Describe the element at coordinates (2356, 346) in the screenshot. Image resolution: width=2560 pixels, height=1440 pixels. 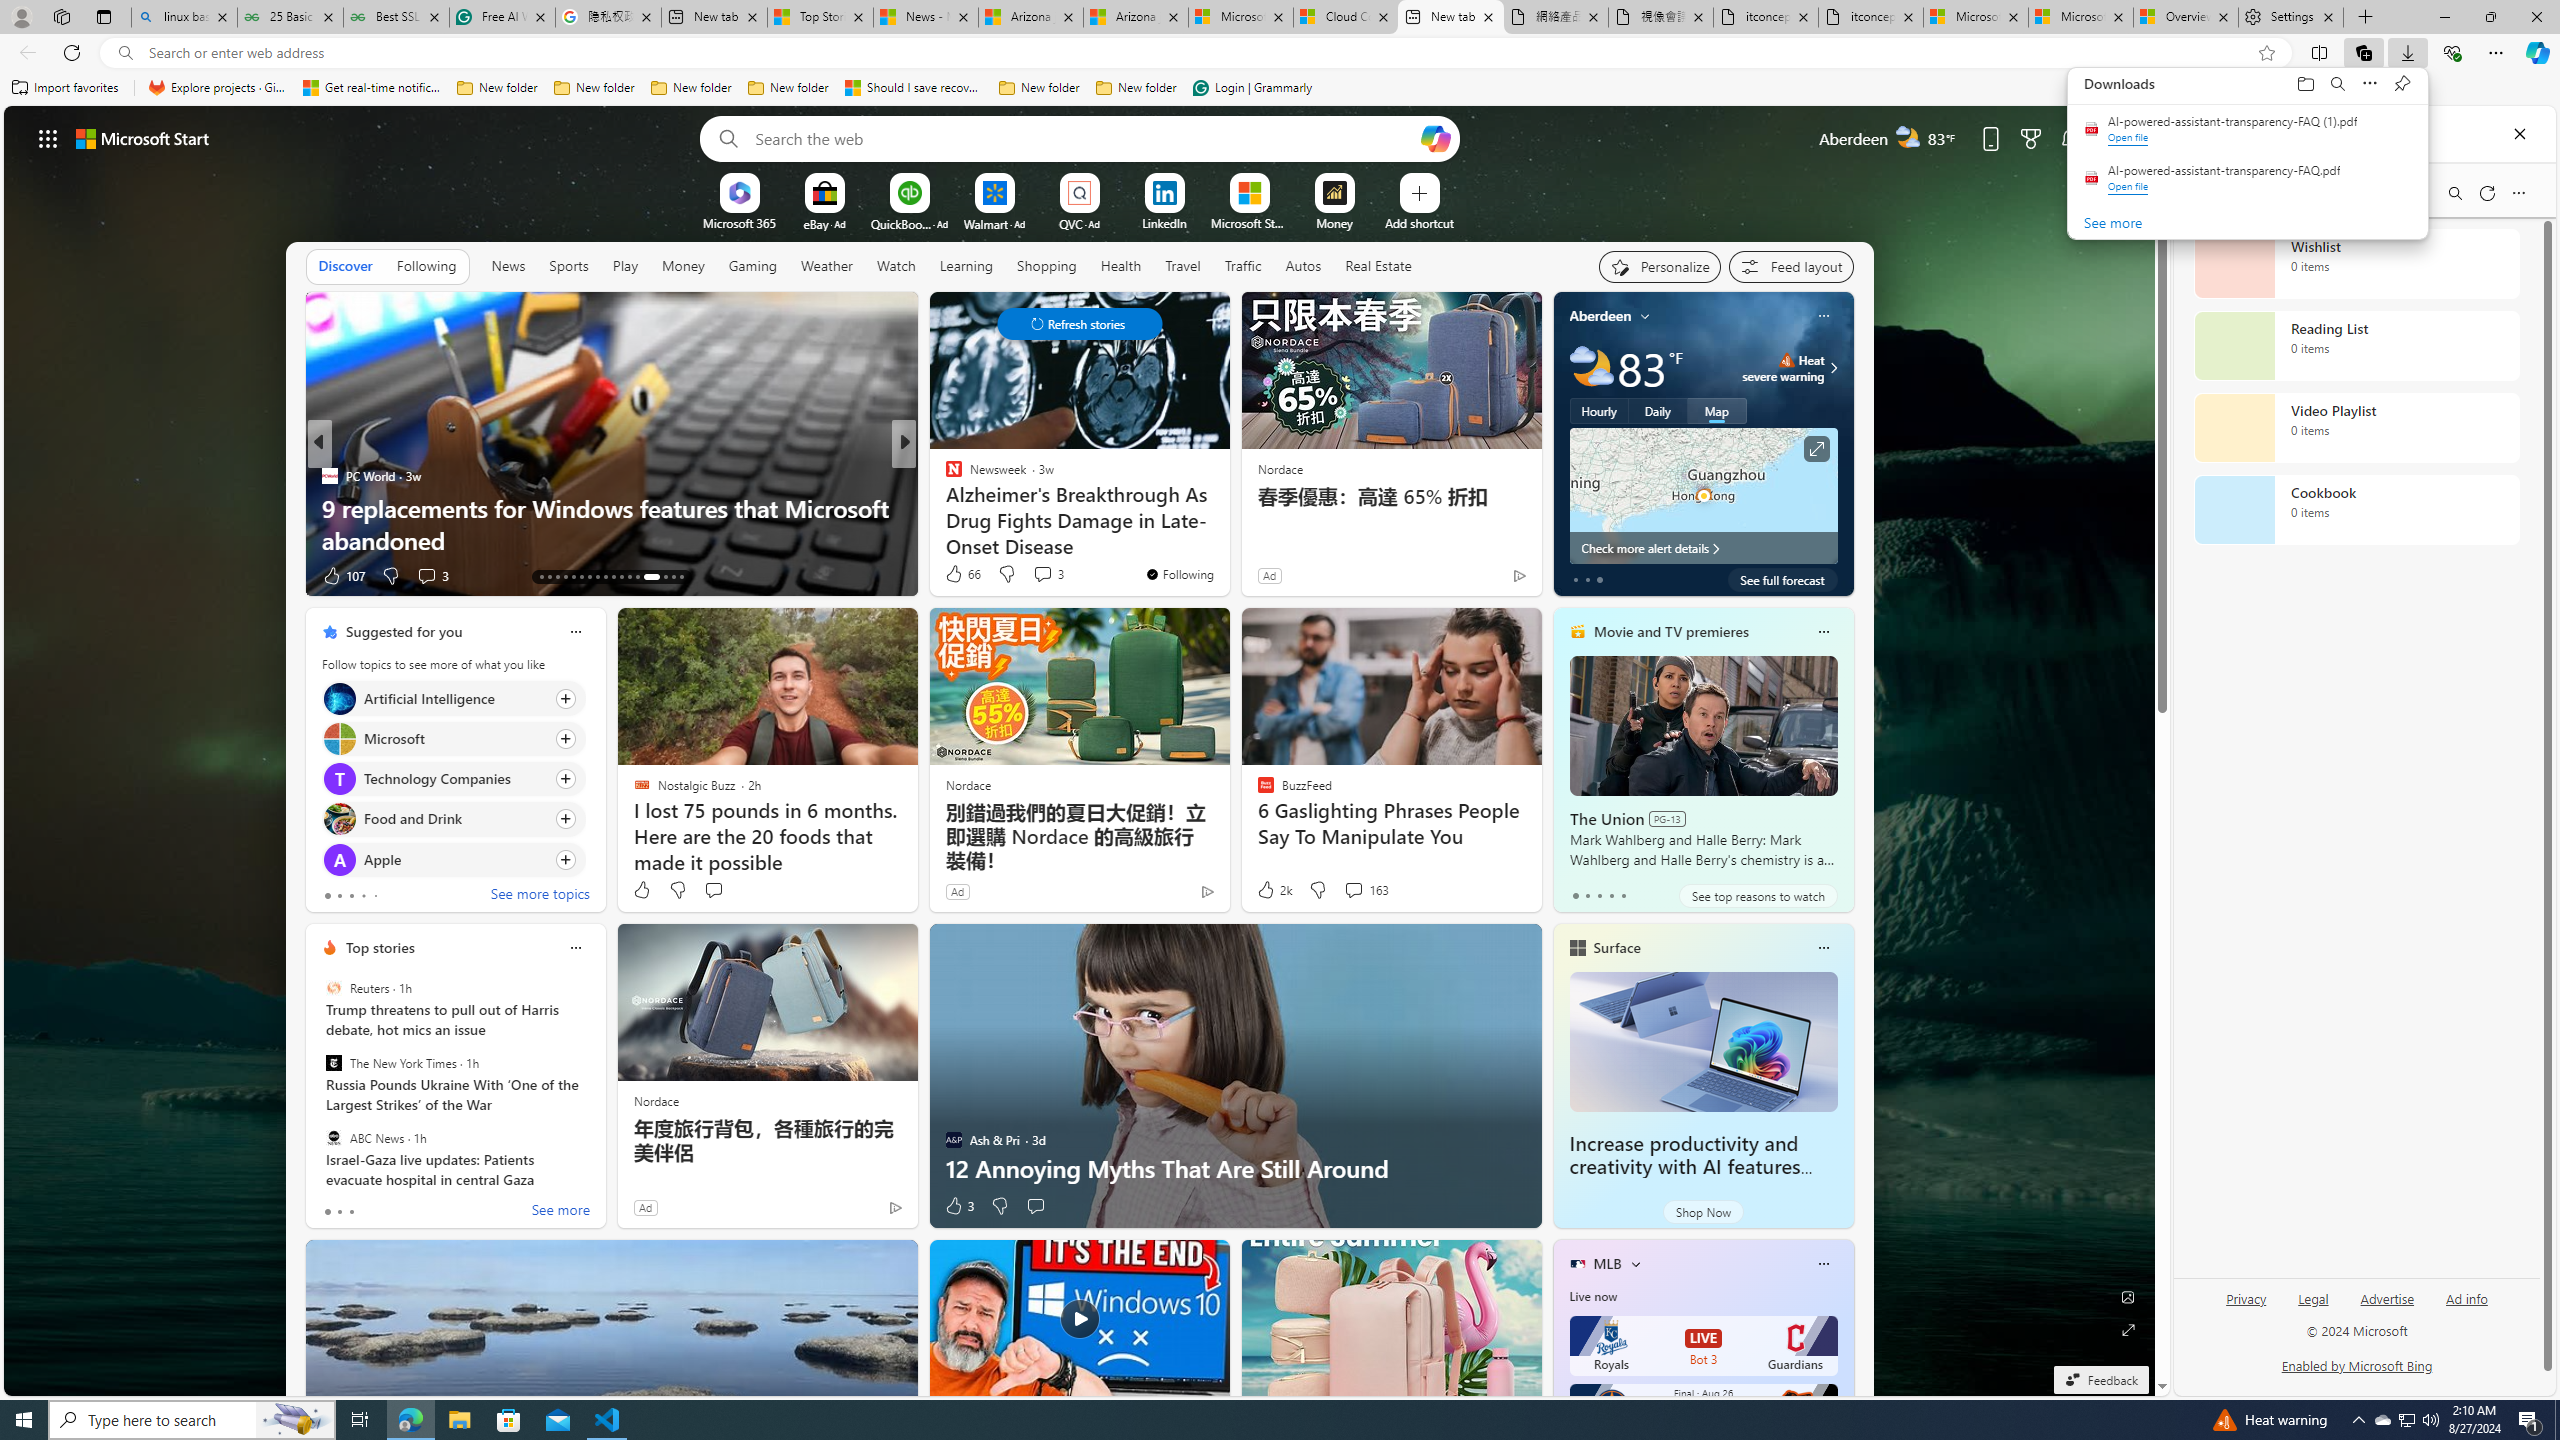
I see `Reading List collection, 0 items` at that location.